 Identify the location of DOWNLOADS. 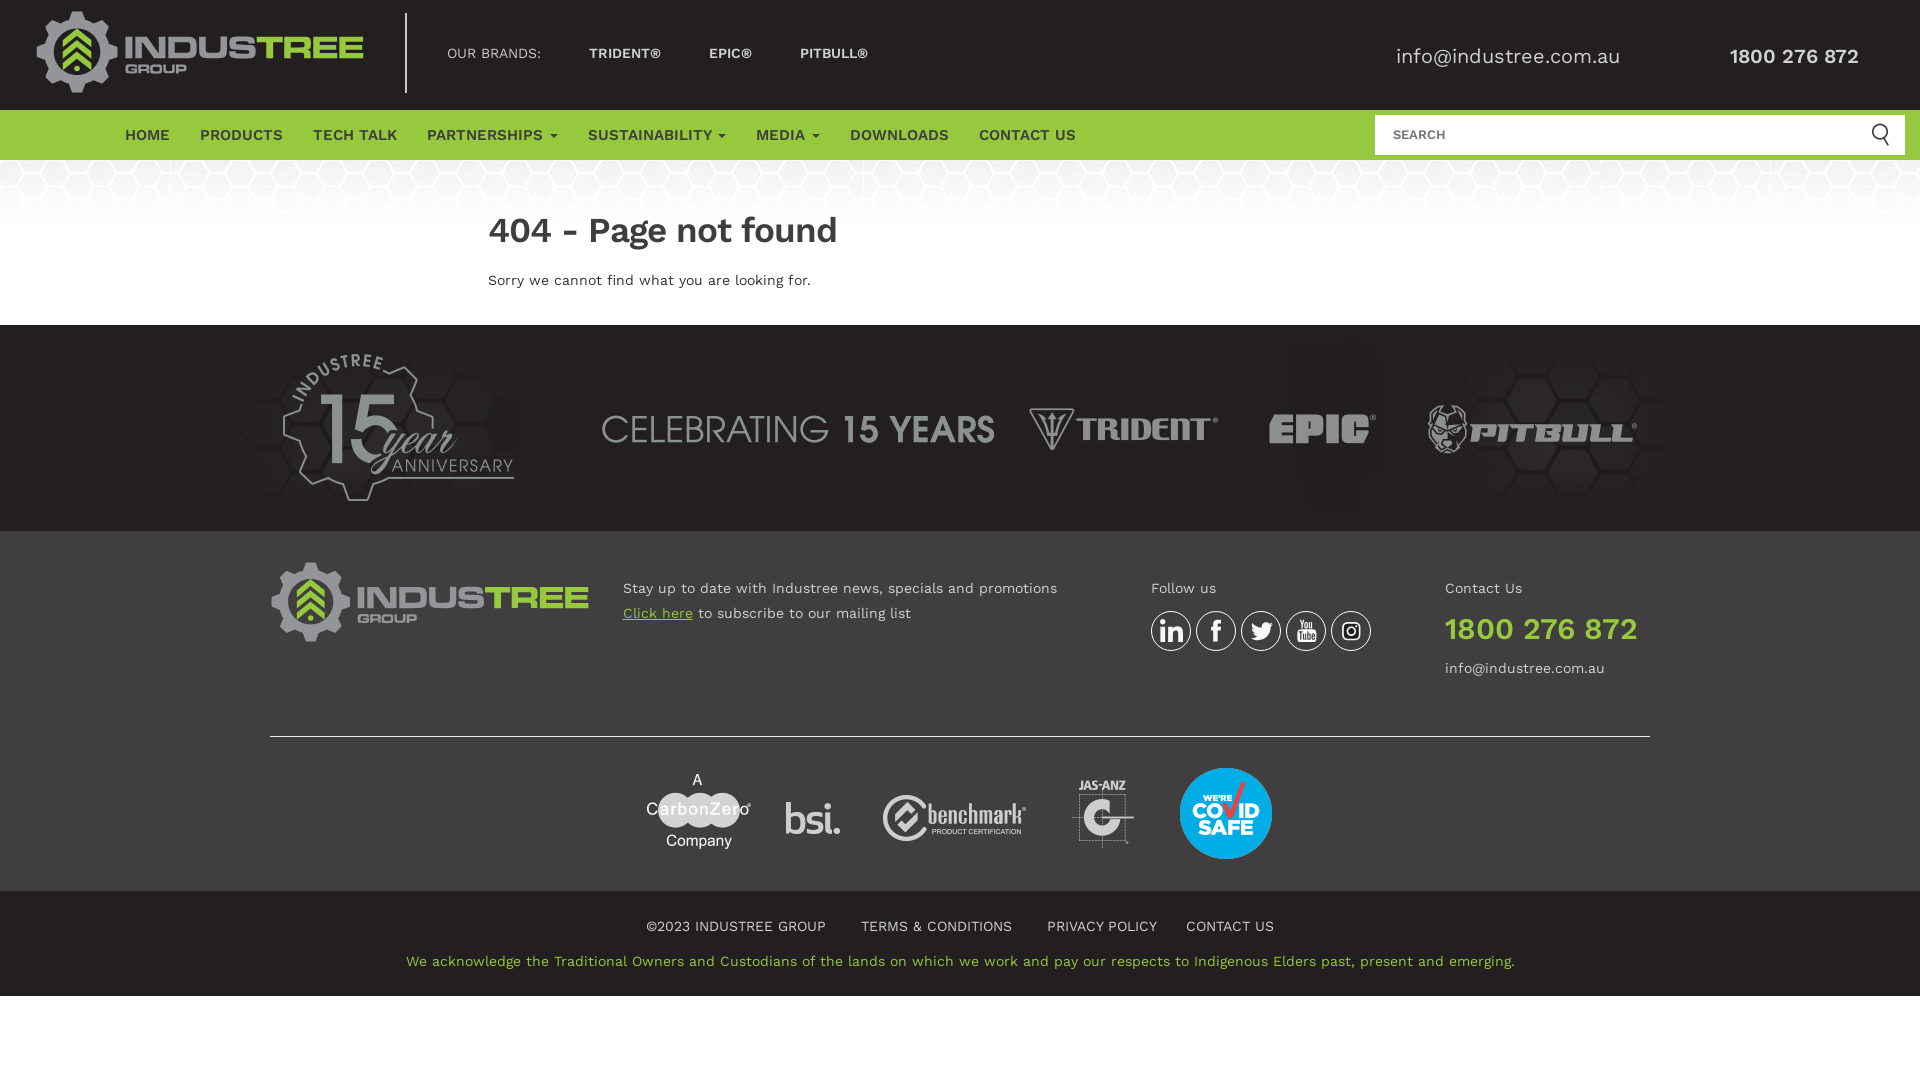
(900, 135).